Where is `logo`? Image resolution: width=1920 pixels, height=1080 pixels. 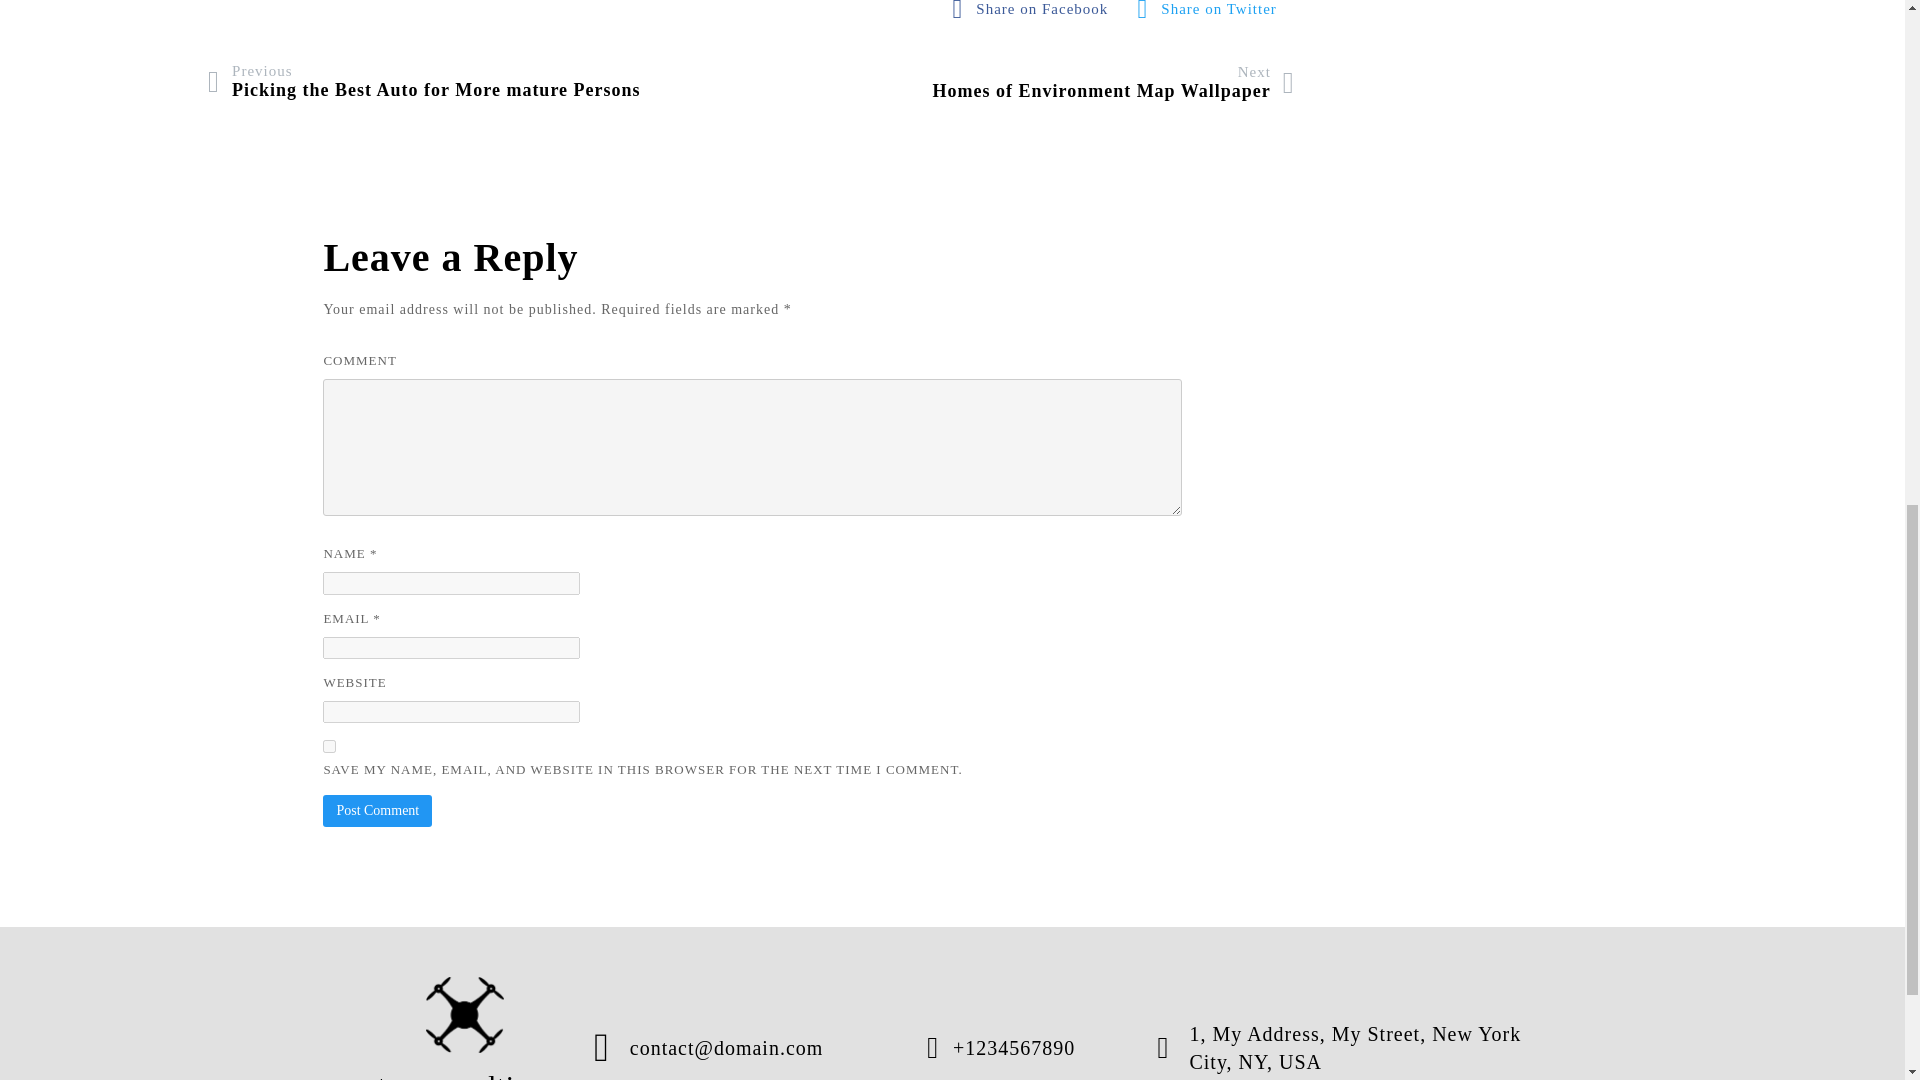
logo is located at coordinates (1112, 82).